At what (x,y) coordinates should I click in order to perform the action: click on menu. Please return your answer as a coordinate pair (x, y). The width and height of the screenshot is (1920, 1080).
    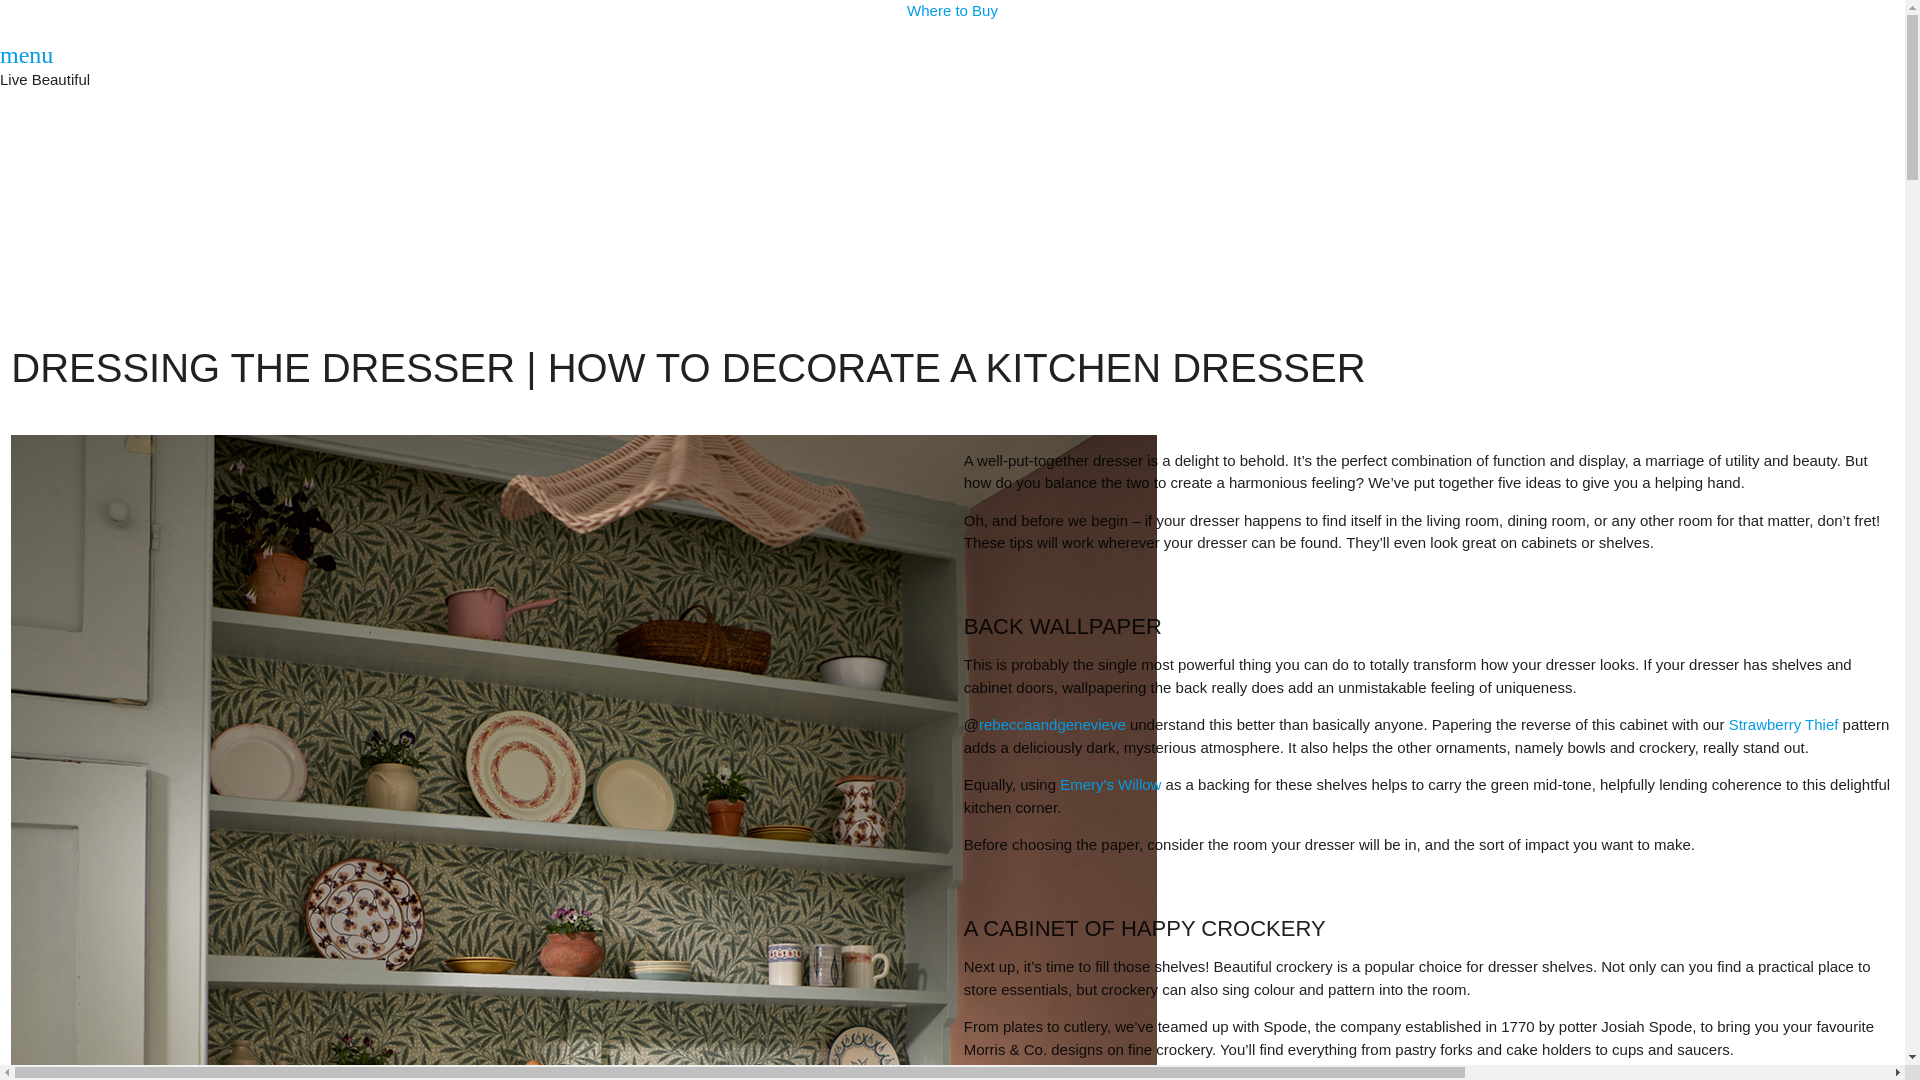
    Looking at the image, I should click on (26, 56).